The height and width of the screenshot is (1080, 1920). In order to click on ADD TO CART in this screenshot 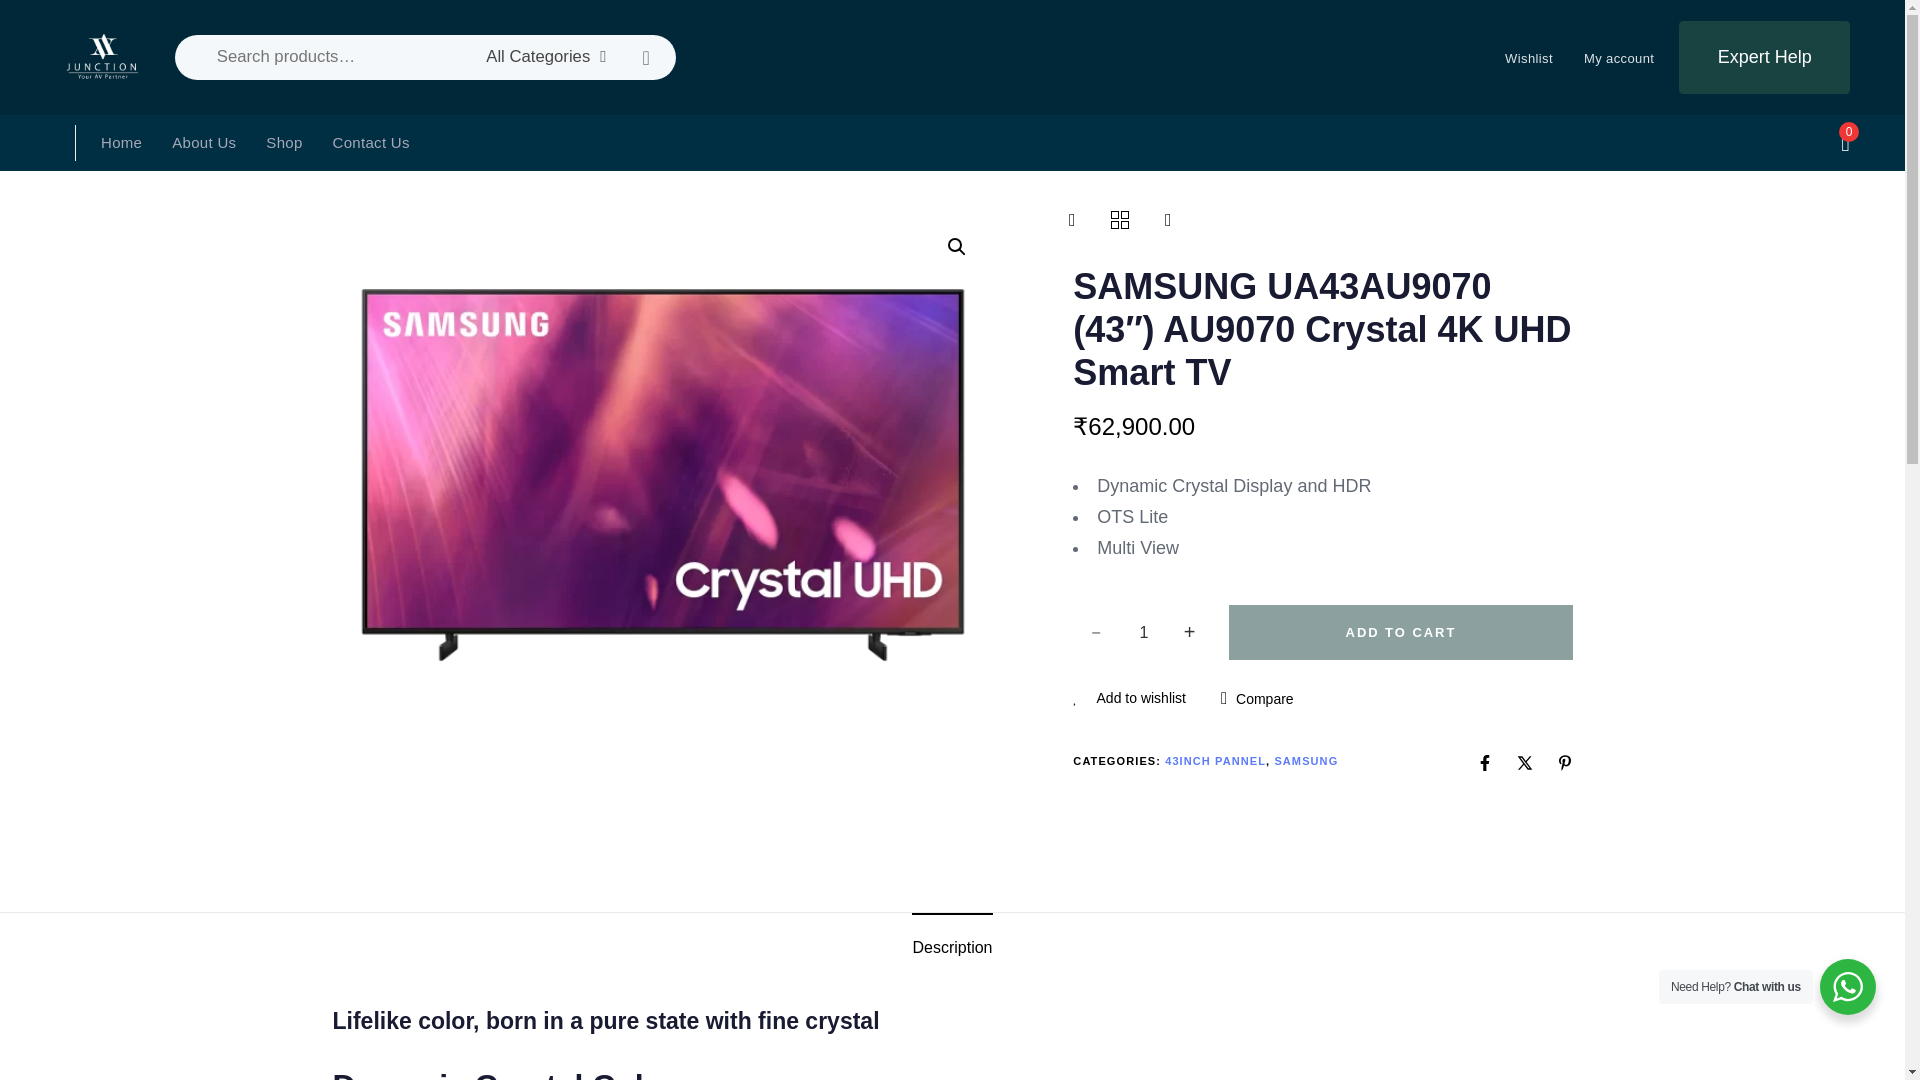, I will do `click(1400, 632)`.